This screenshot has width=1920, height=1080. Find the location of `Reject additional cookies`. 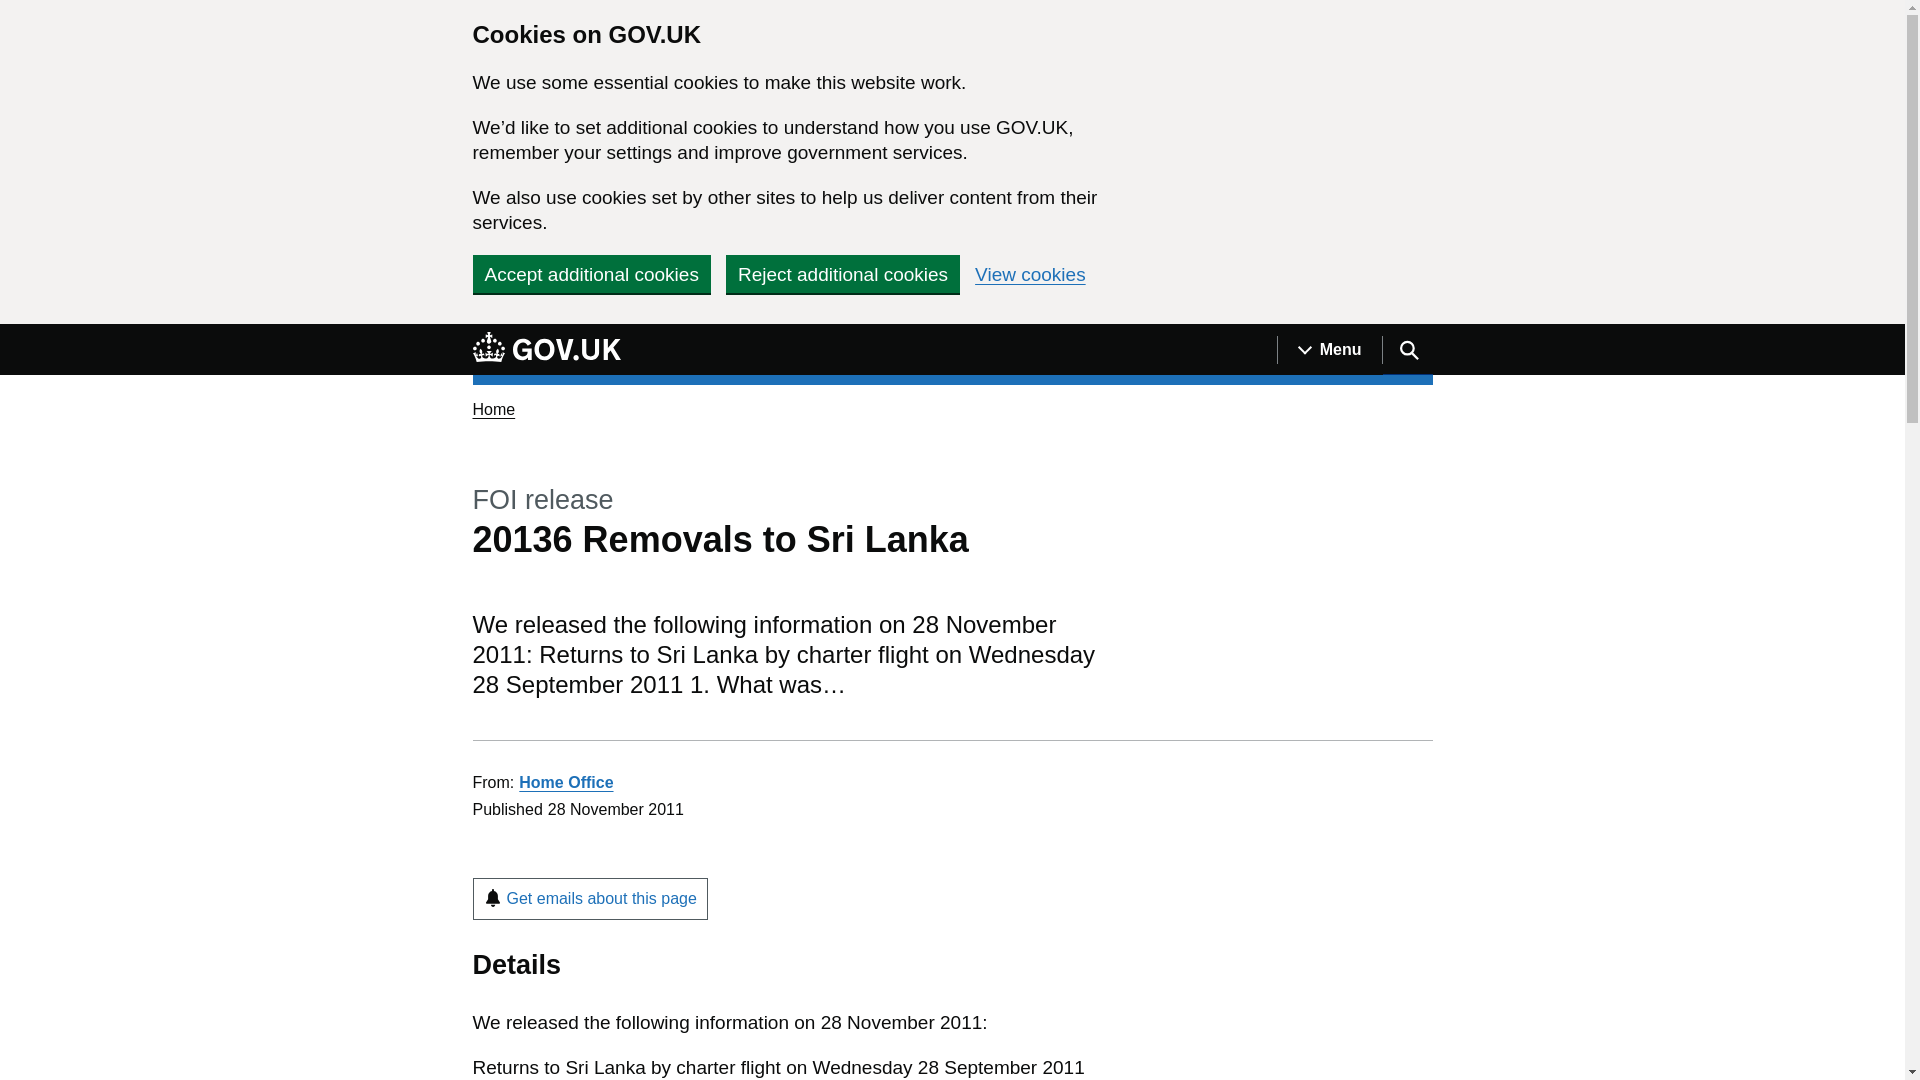

Reject additional cookies is located at coordinates (842, 273).